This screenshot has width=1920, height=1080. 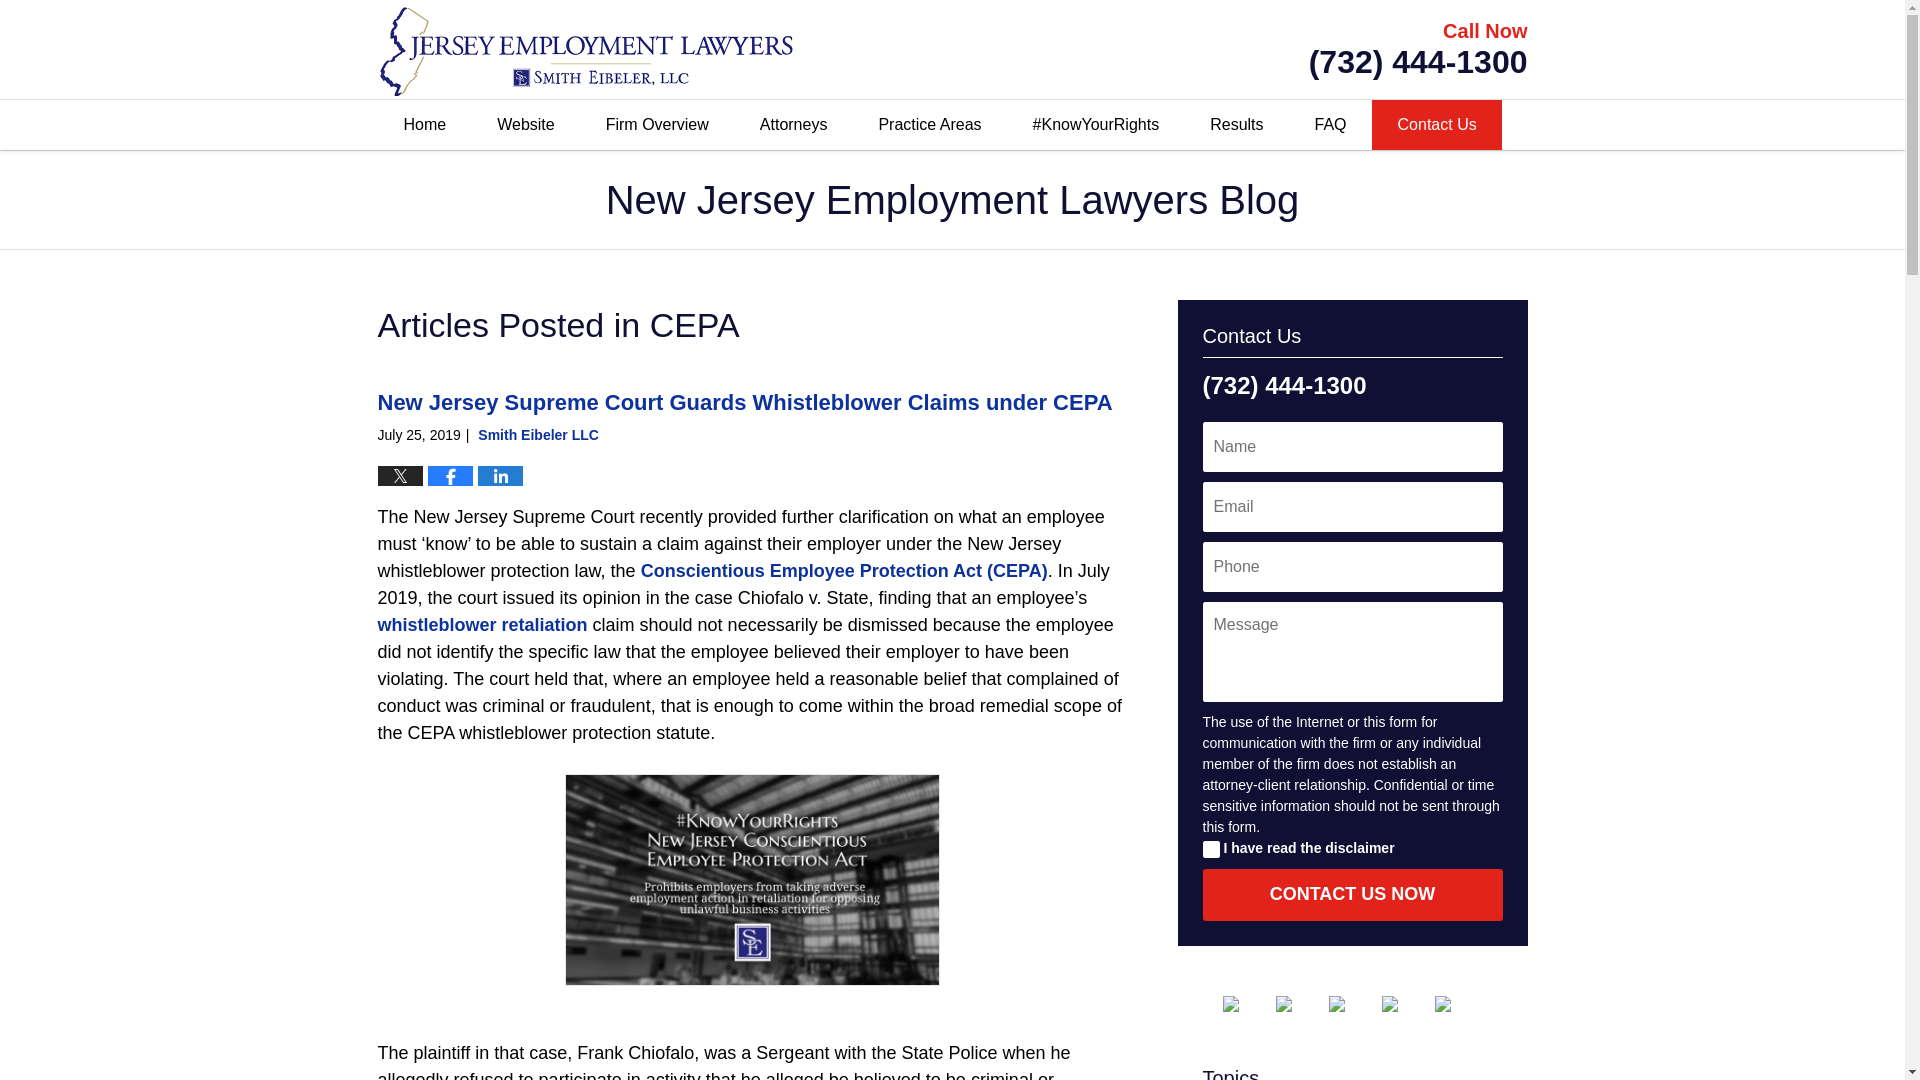 I want to click on Attorneys, so click(x=792, y=125).